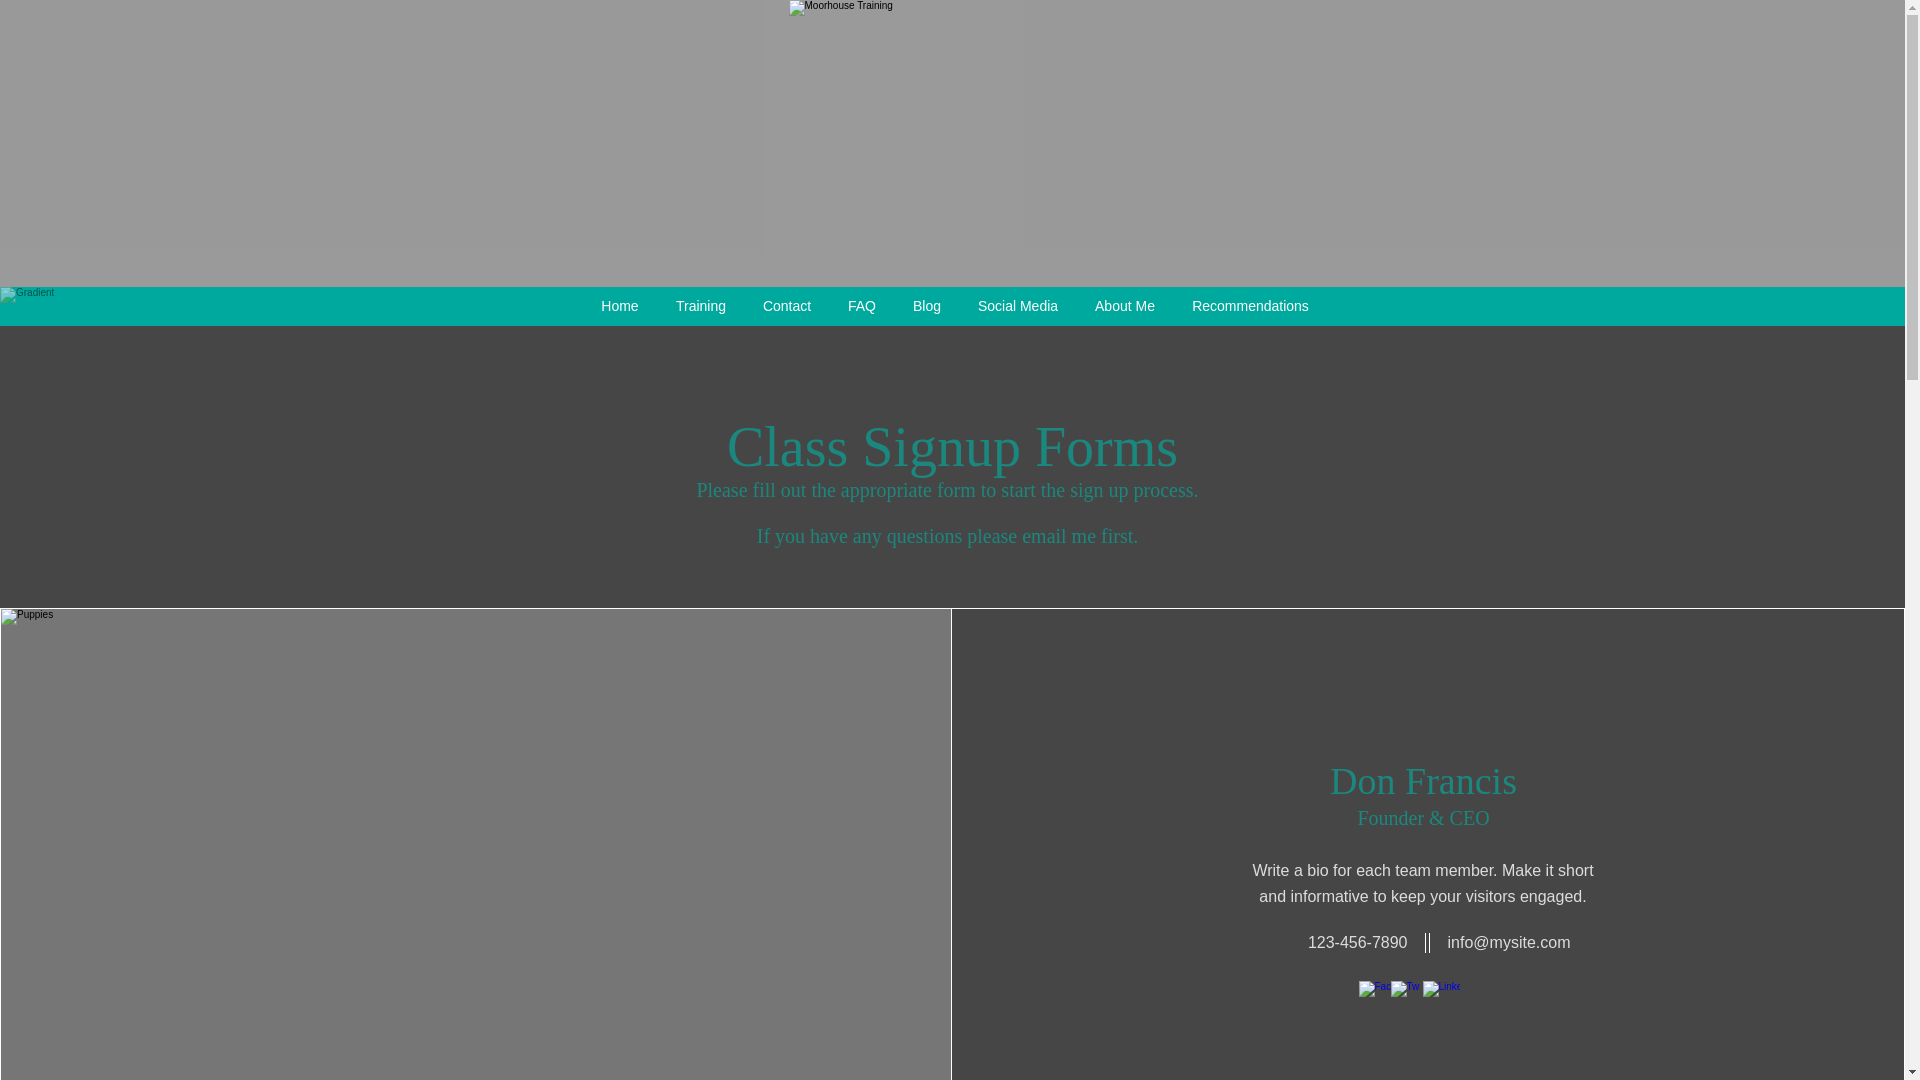  Describe the element at coordinates (1250, 306) in the screenshot. I see `Recommendations` at that location.